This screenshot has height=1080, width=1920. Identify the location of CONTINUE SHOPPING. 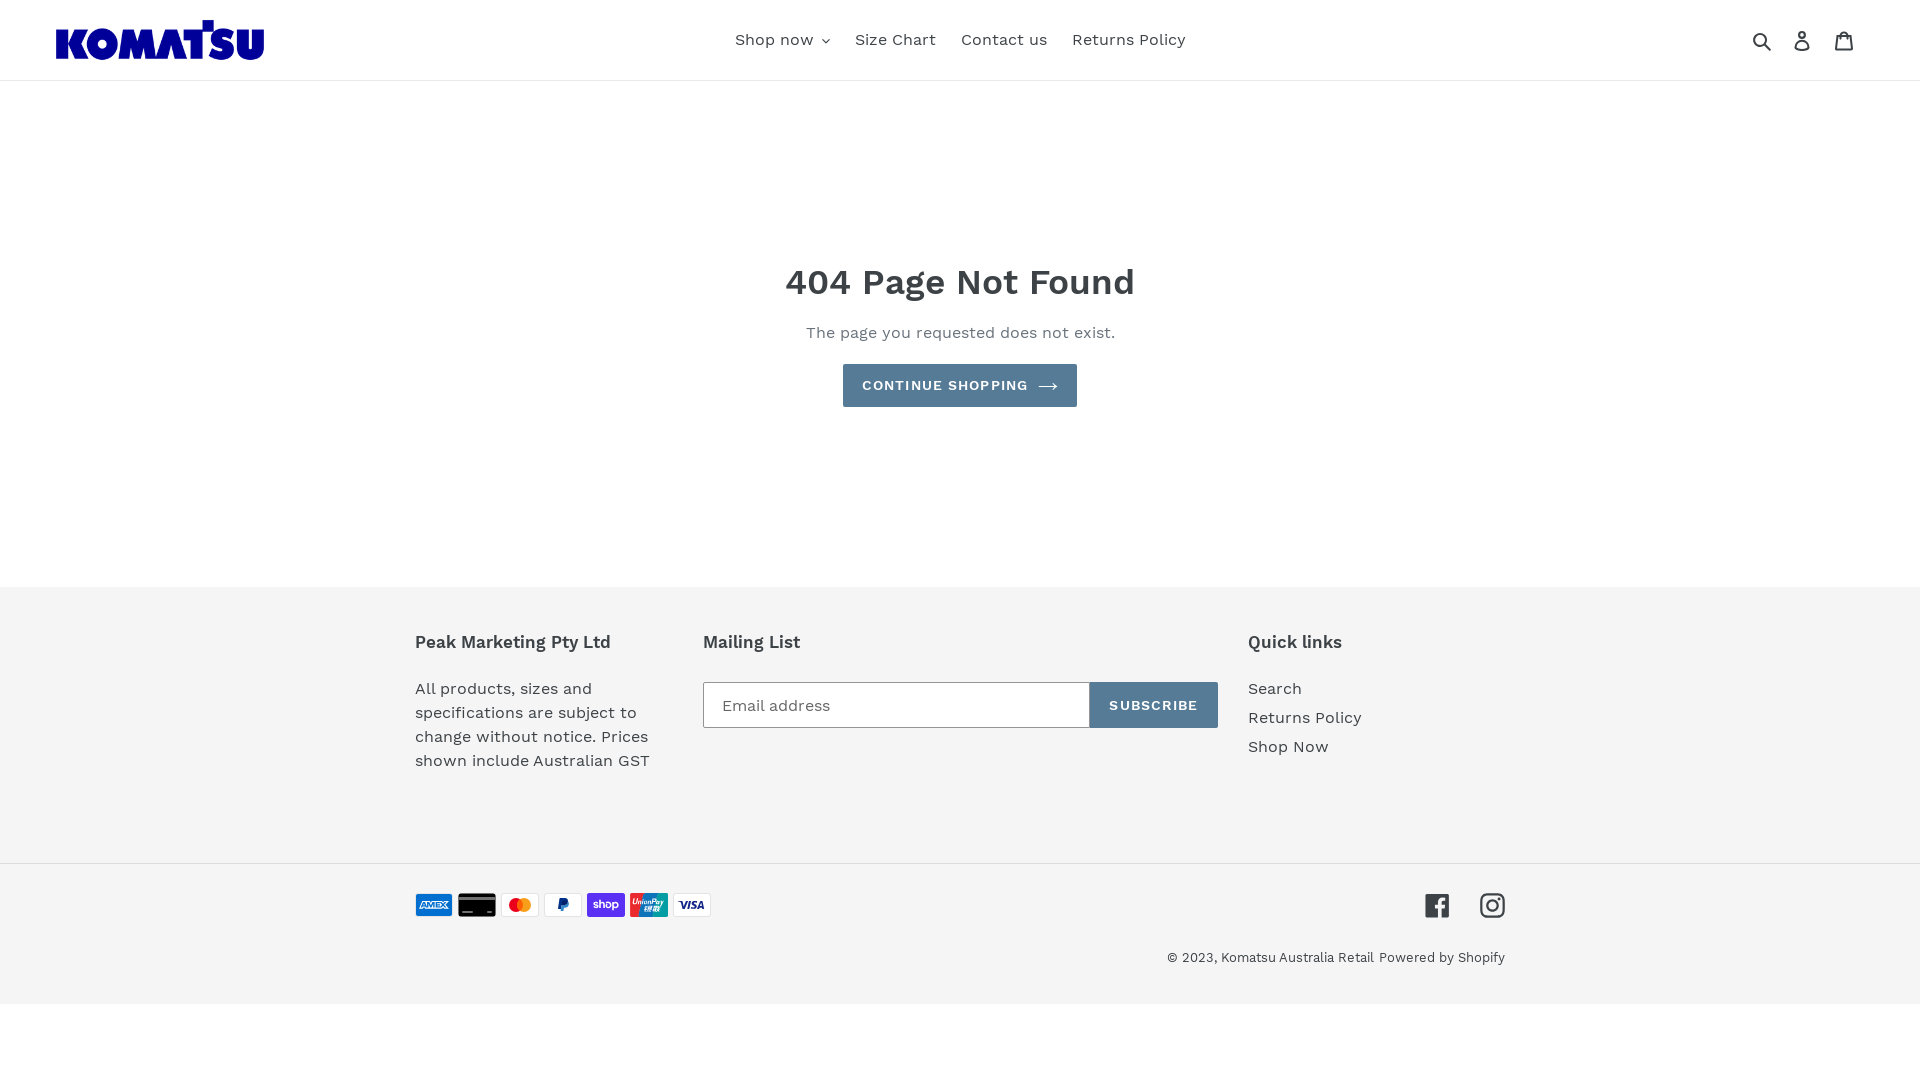
(960, 386).